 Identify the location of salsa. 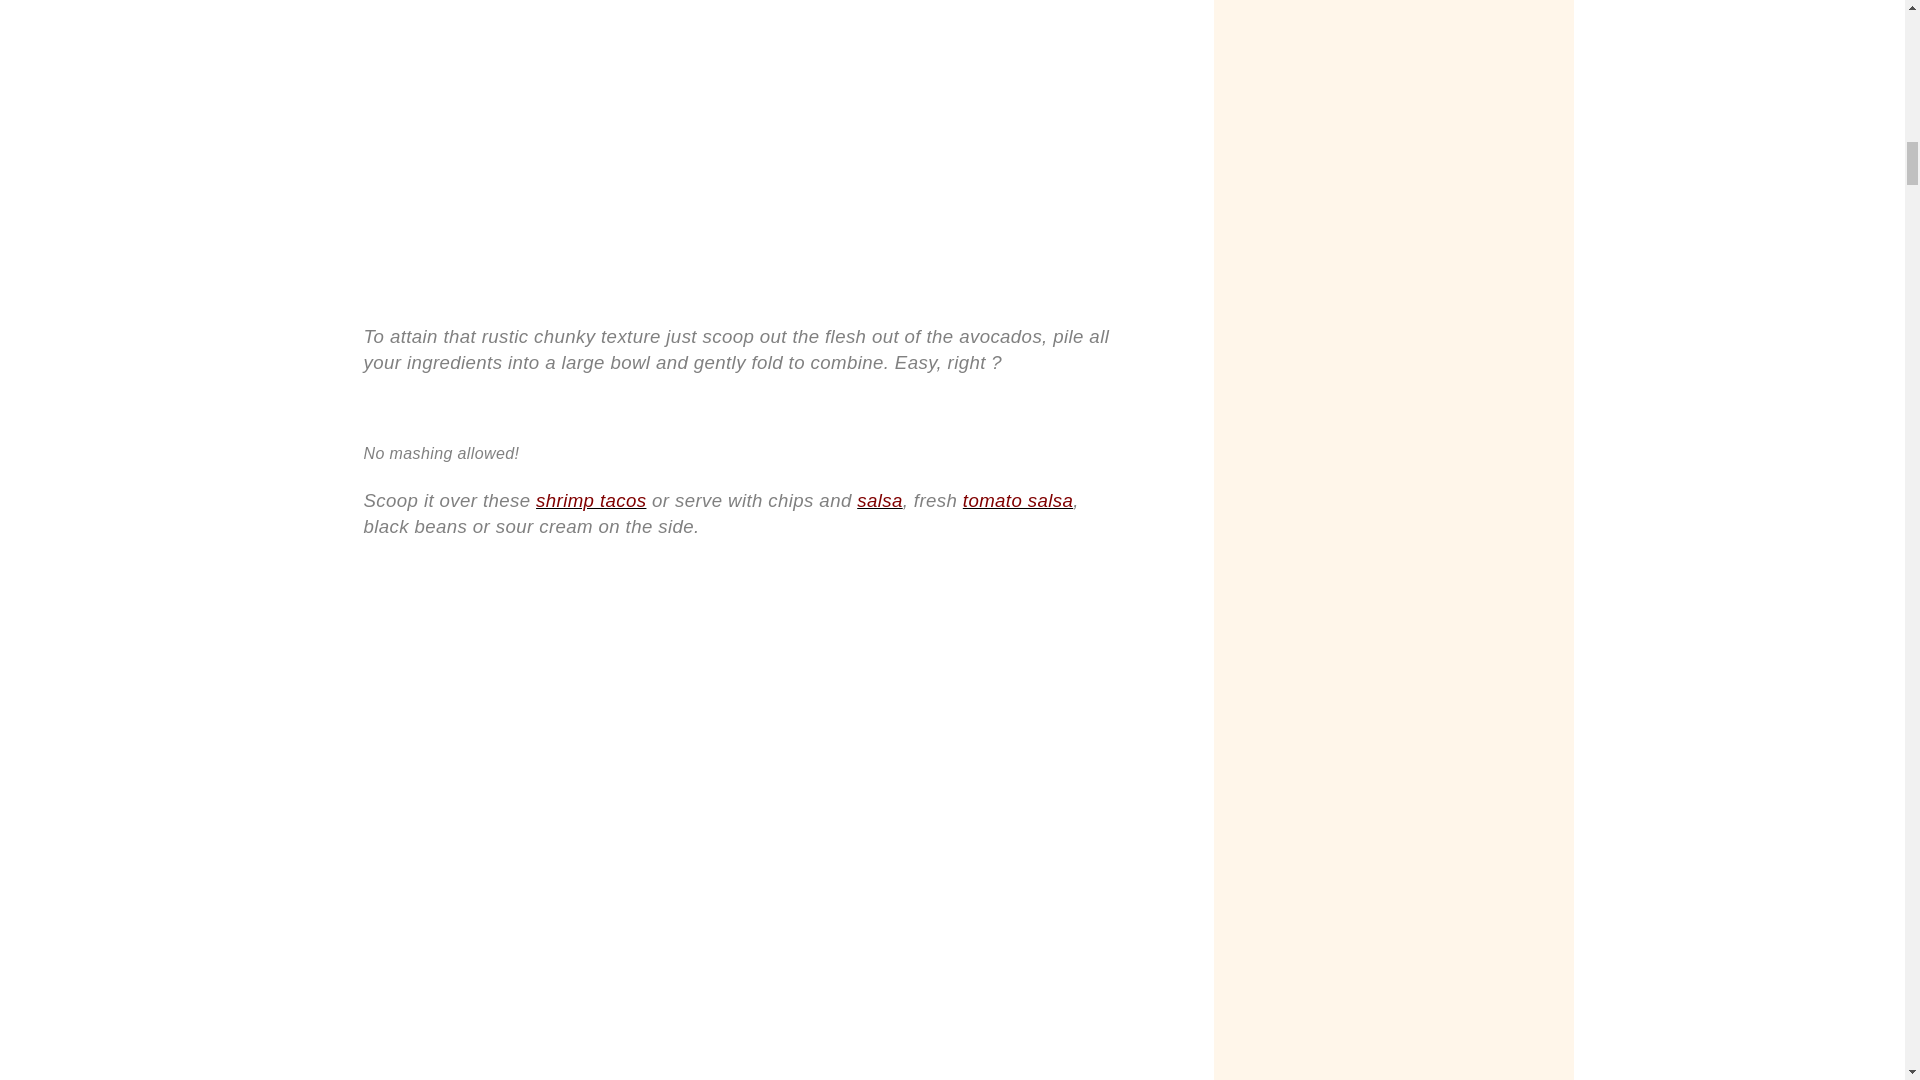
(879, 500).